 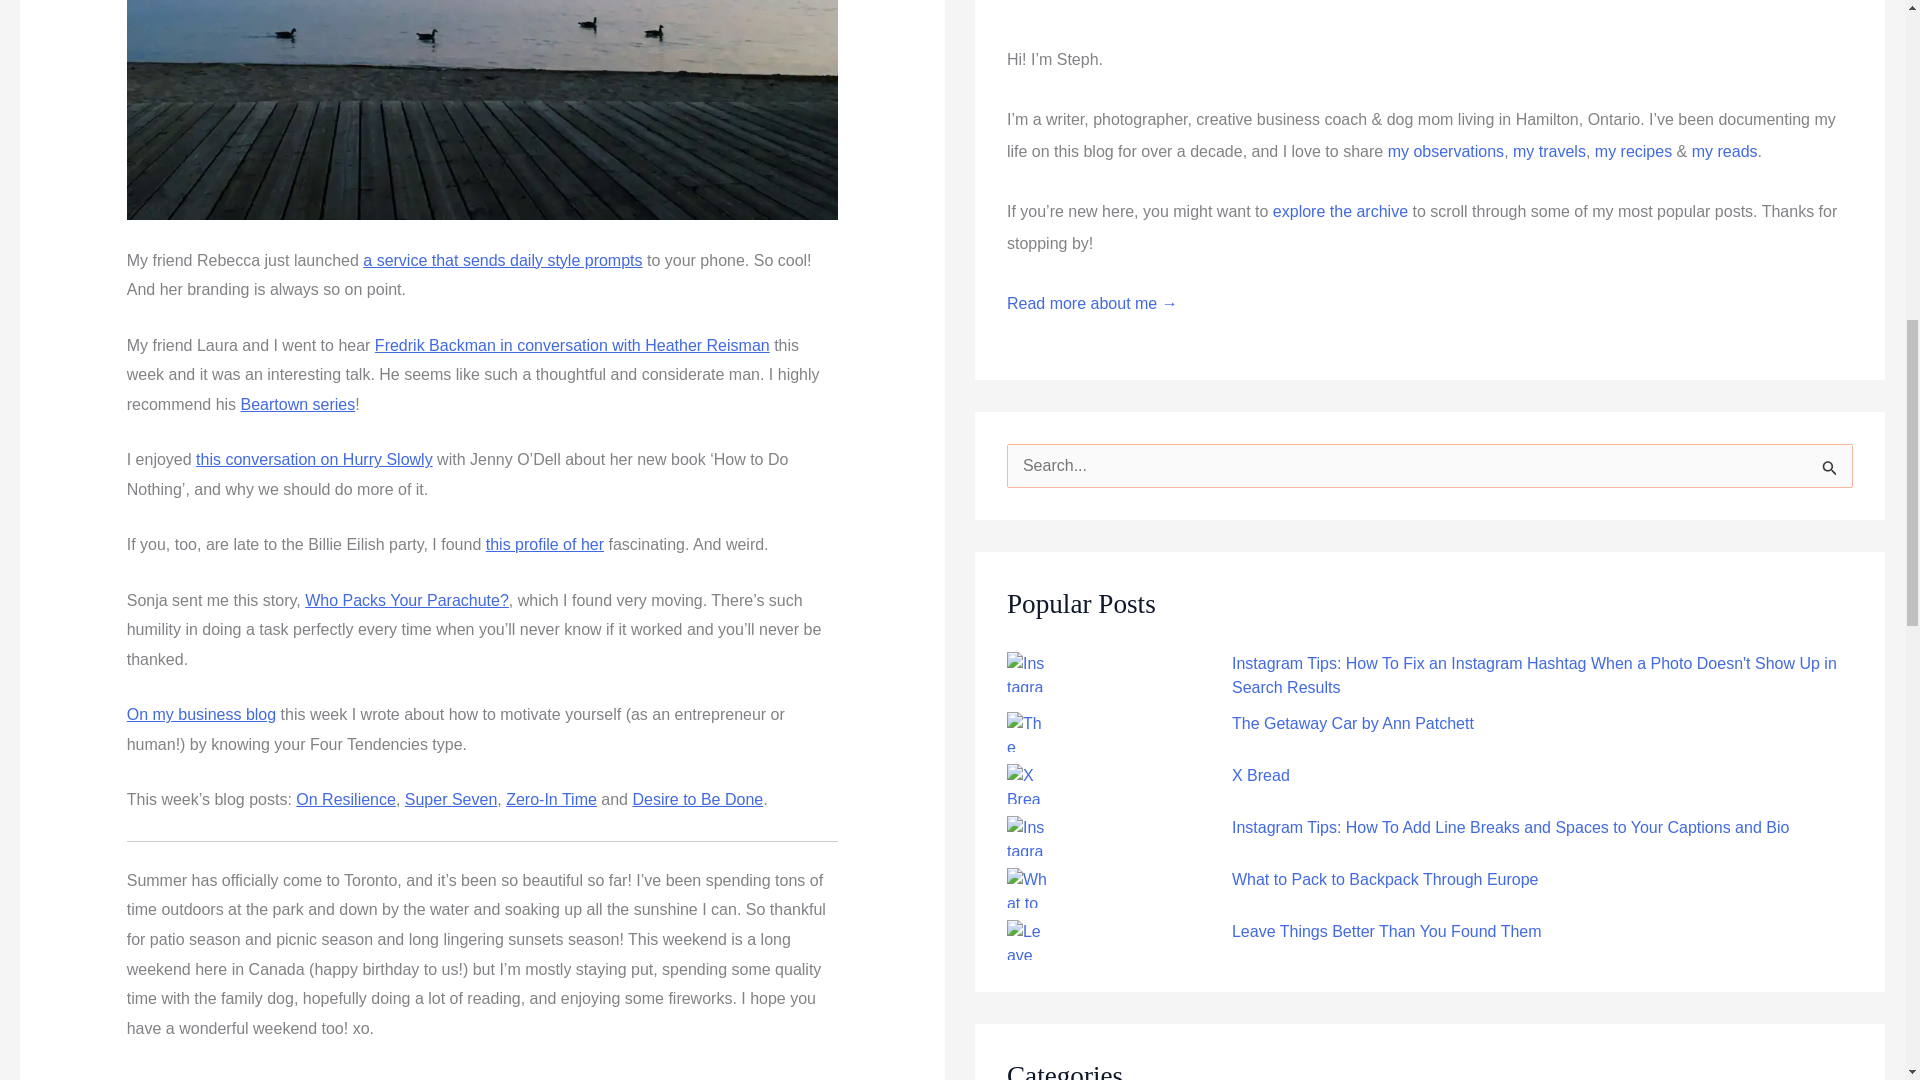 I want to click on Beartown series, so click(x=298, y=404).